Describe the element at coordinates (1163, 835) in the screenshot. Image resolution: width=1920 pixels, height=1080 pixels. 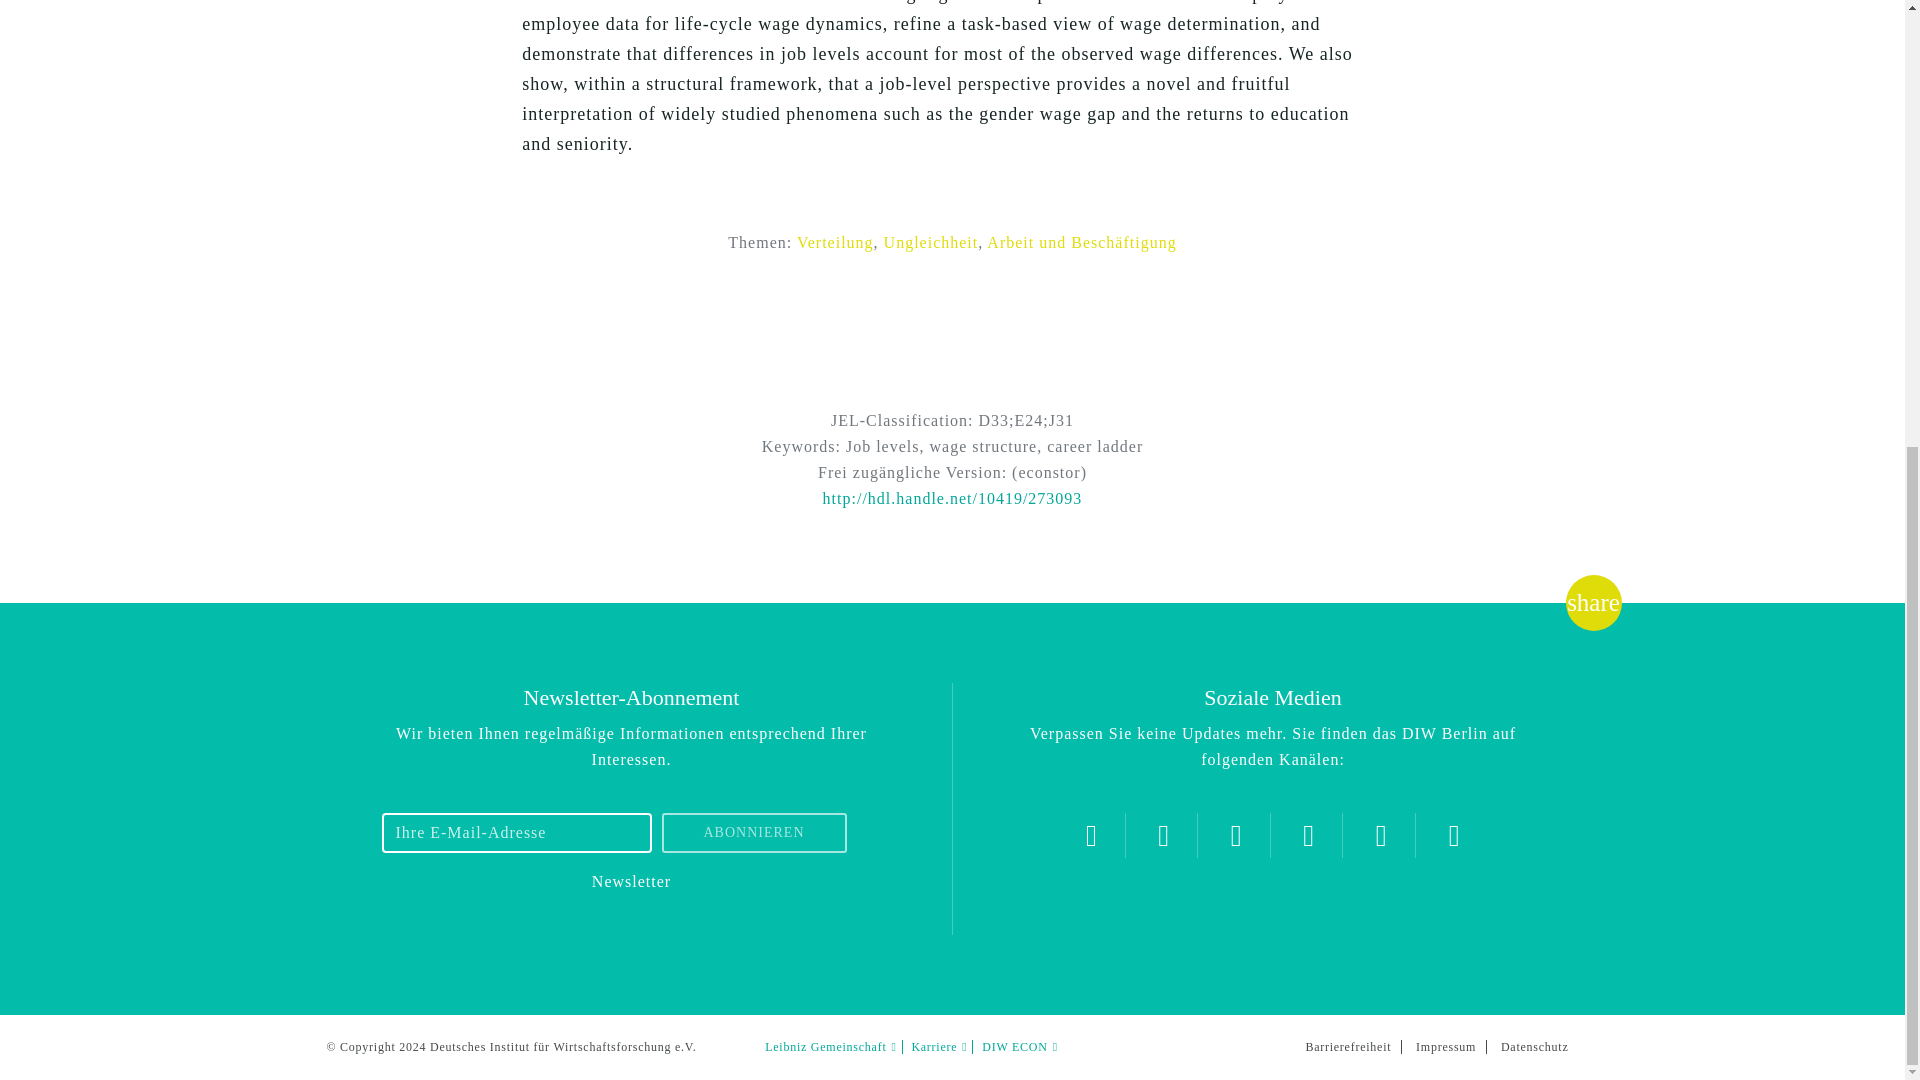
I see `Instagram` at that location.